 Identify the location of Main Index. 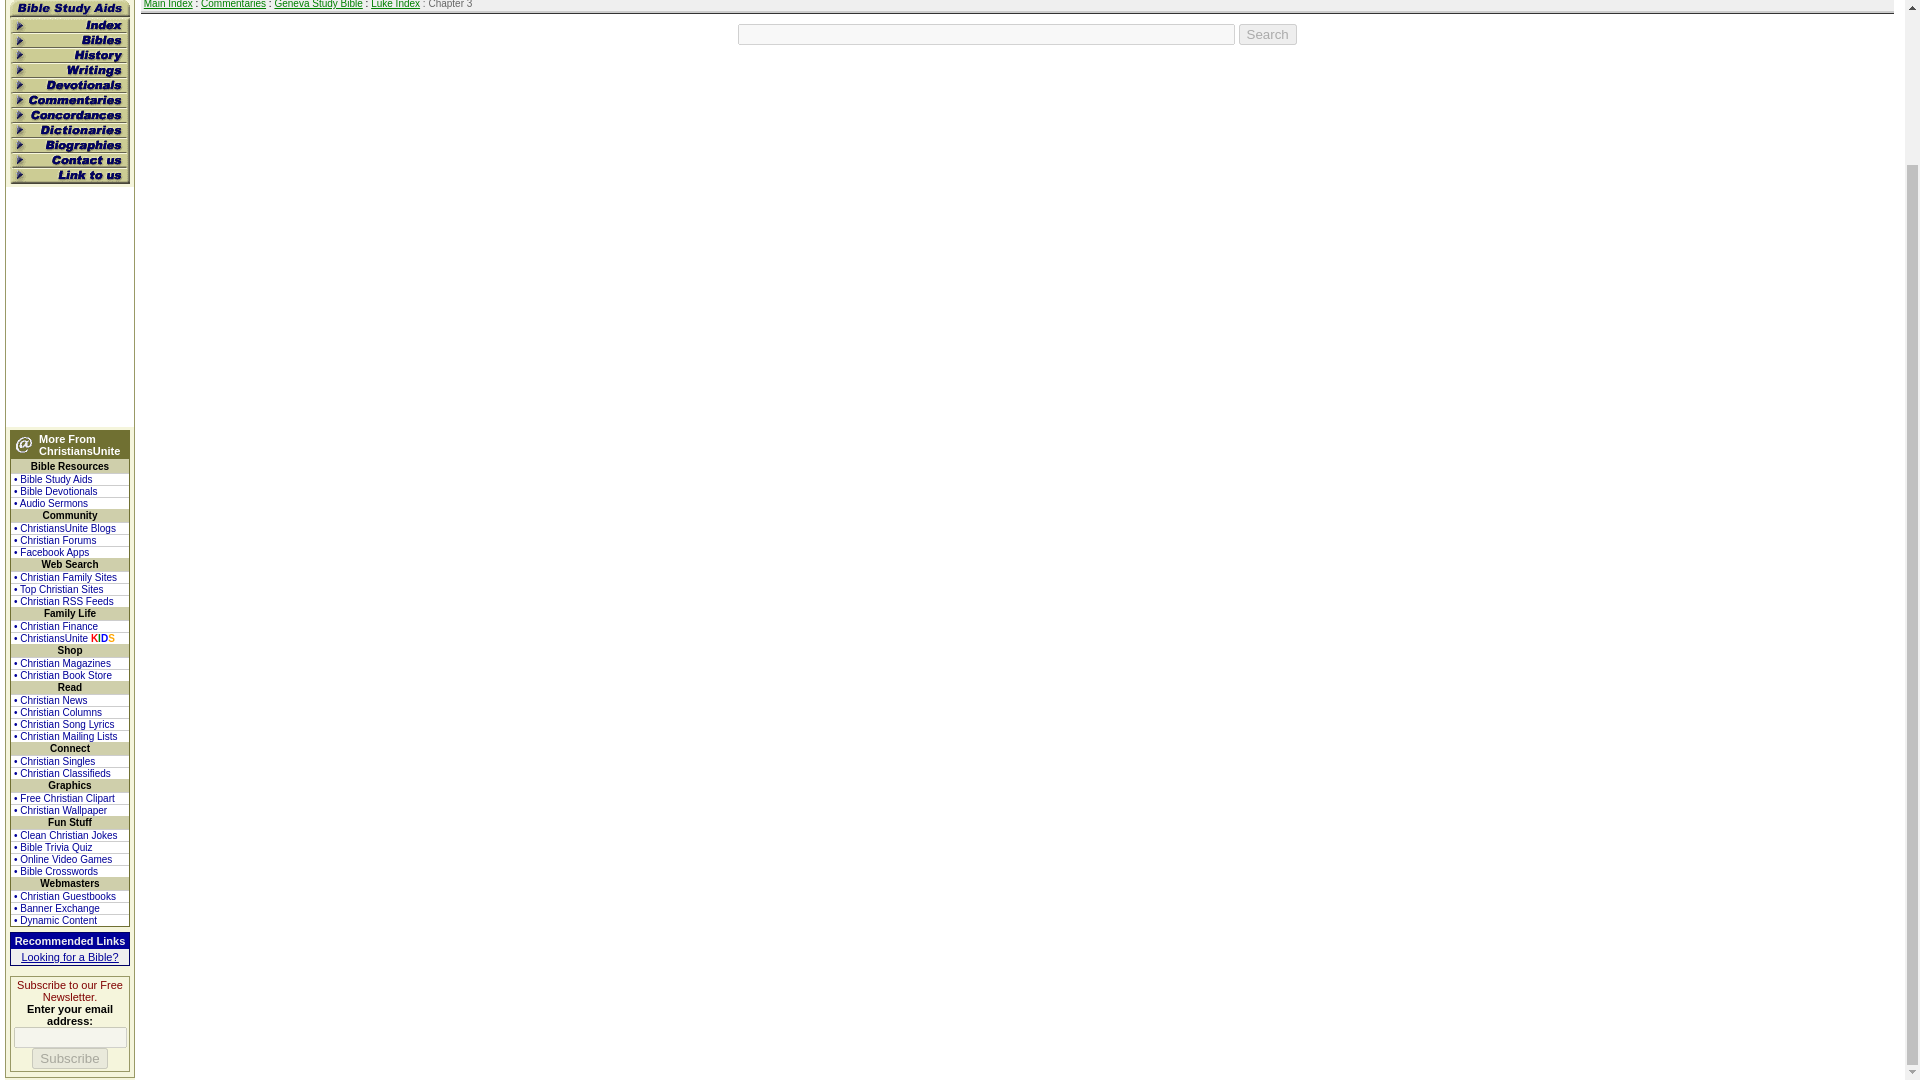
(168, 4).